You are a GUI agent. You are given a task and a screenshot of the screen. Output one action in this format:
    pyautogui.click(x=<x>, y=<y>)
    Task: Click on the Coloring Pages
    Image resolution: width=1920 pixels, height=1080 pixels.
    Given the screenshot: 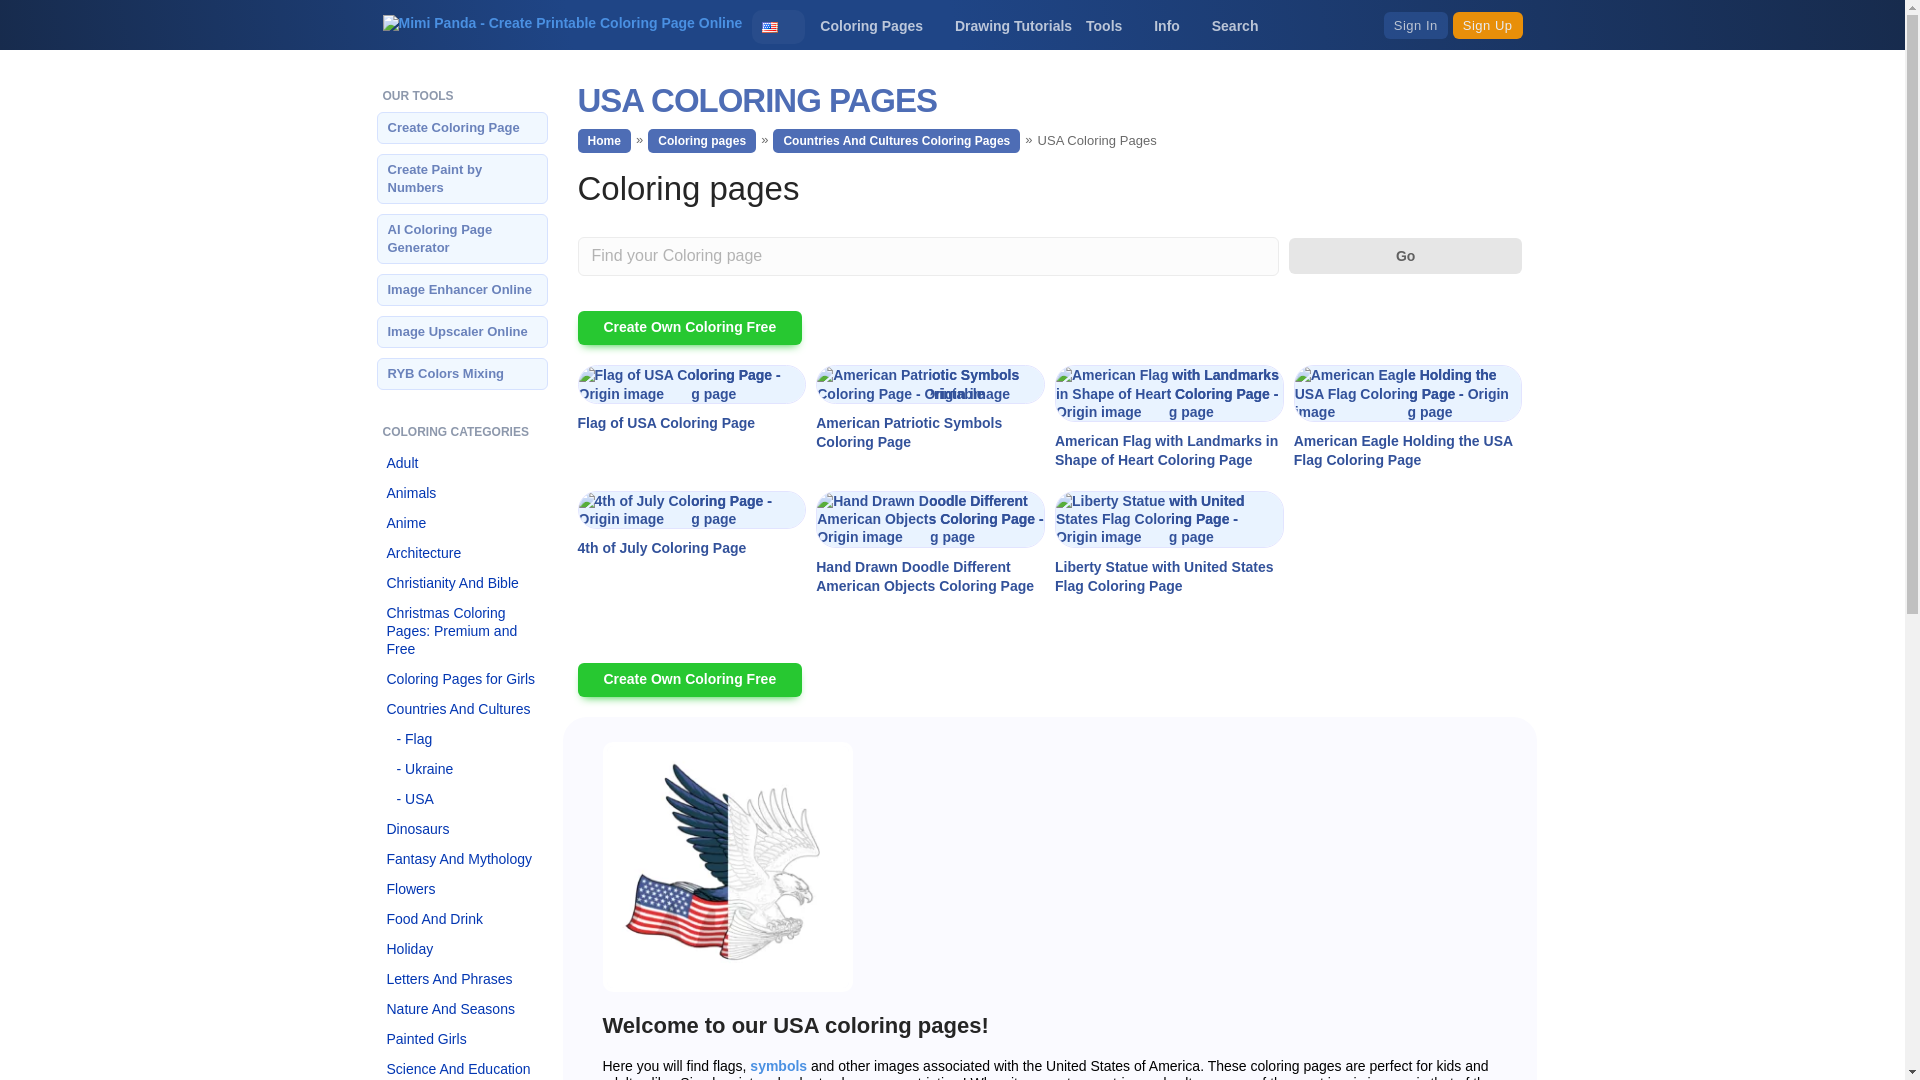 What is the action you would take?
    pyautogui.click(x=880, y=26)
    